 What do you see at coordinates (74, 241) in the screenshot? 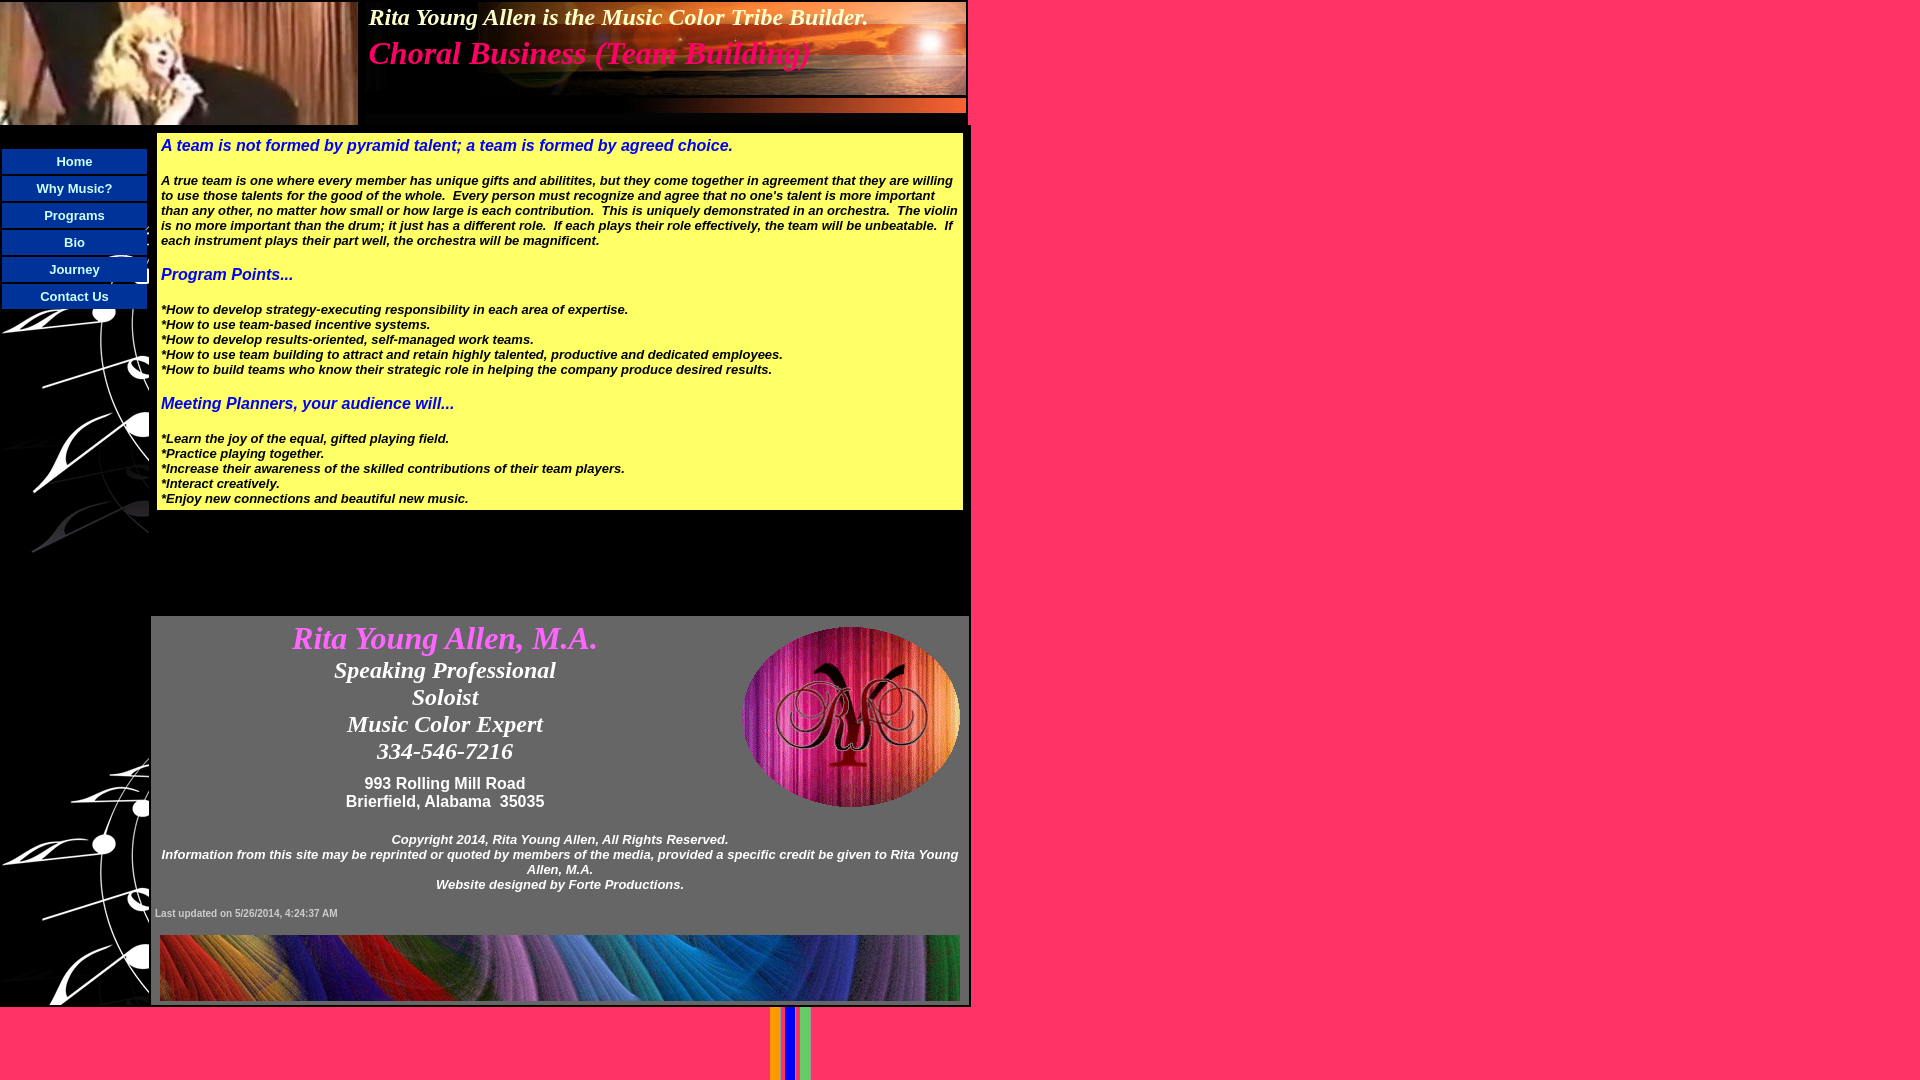
I see `Bio` at bounding box center [74, 241].